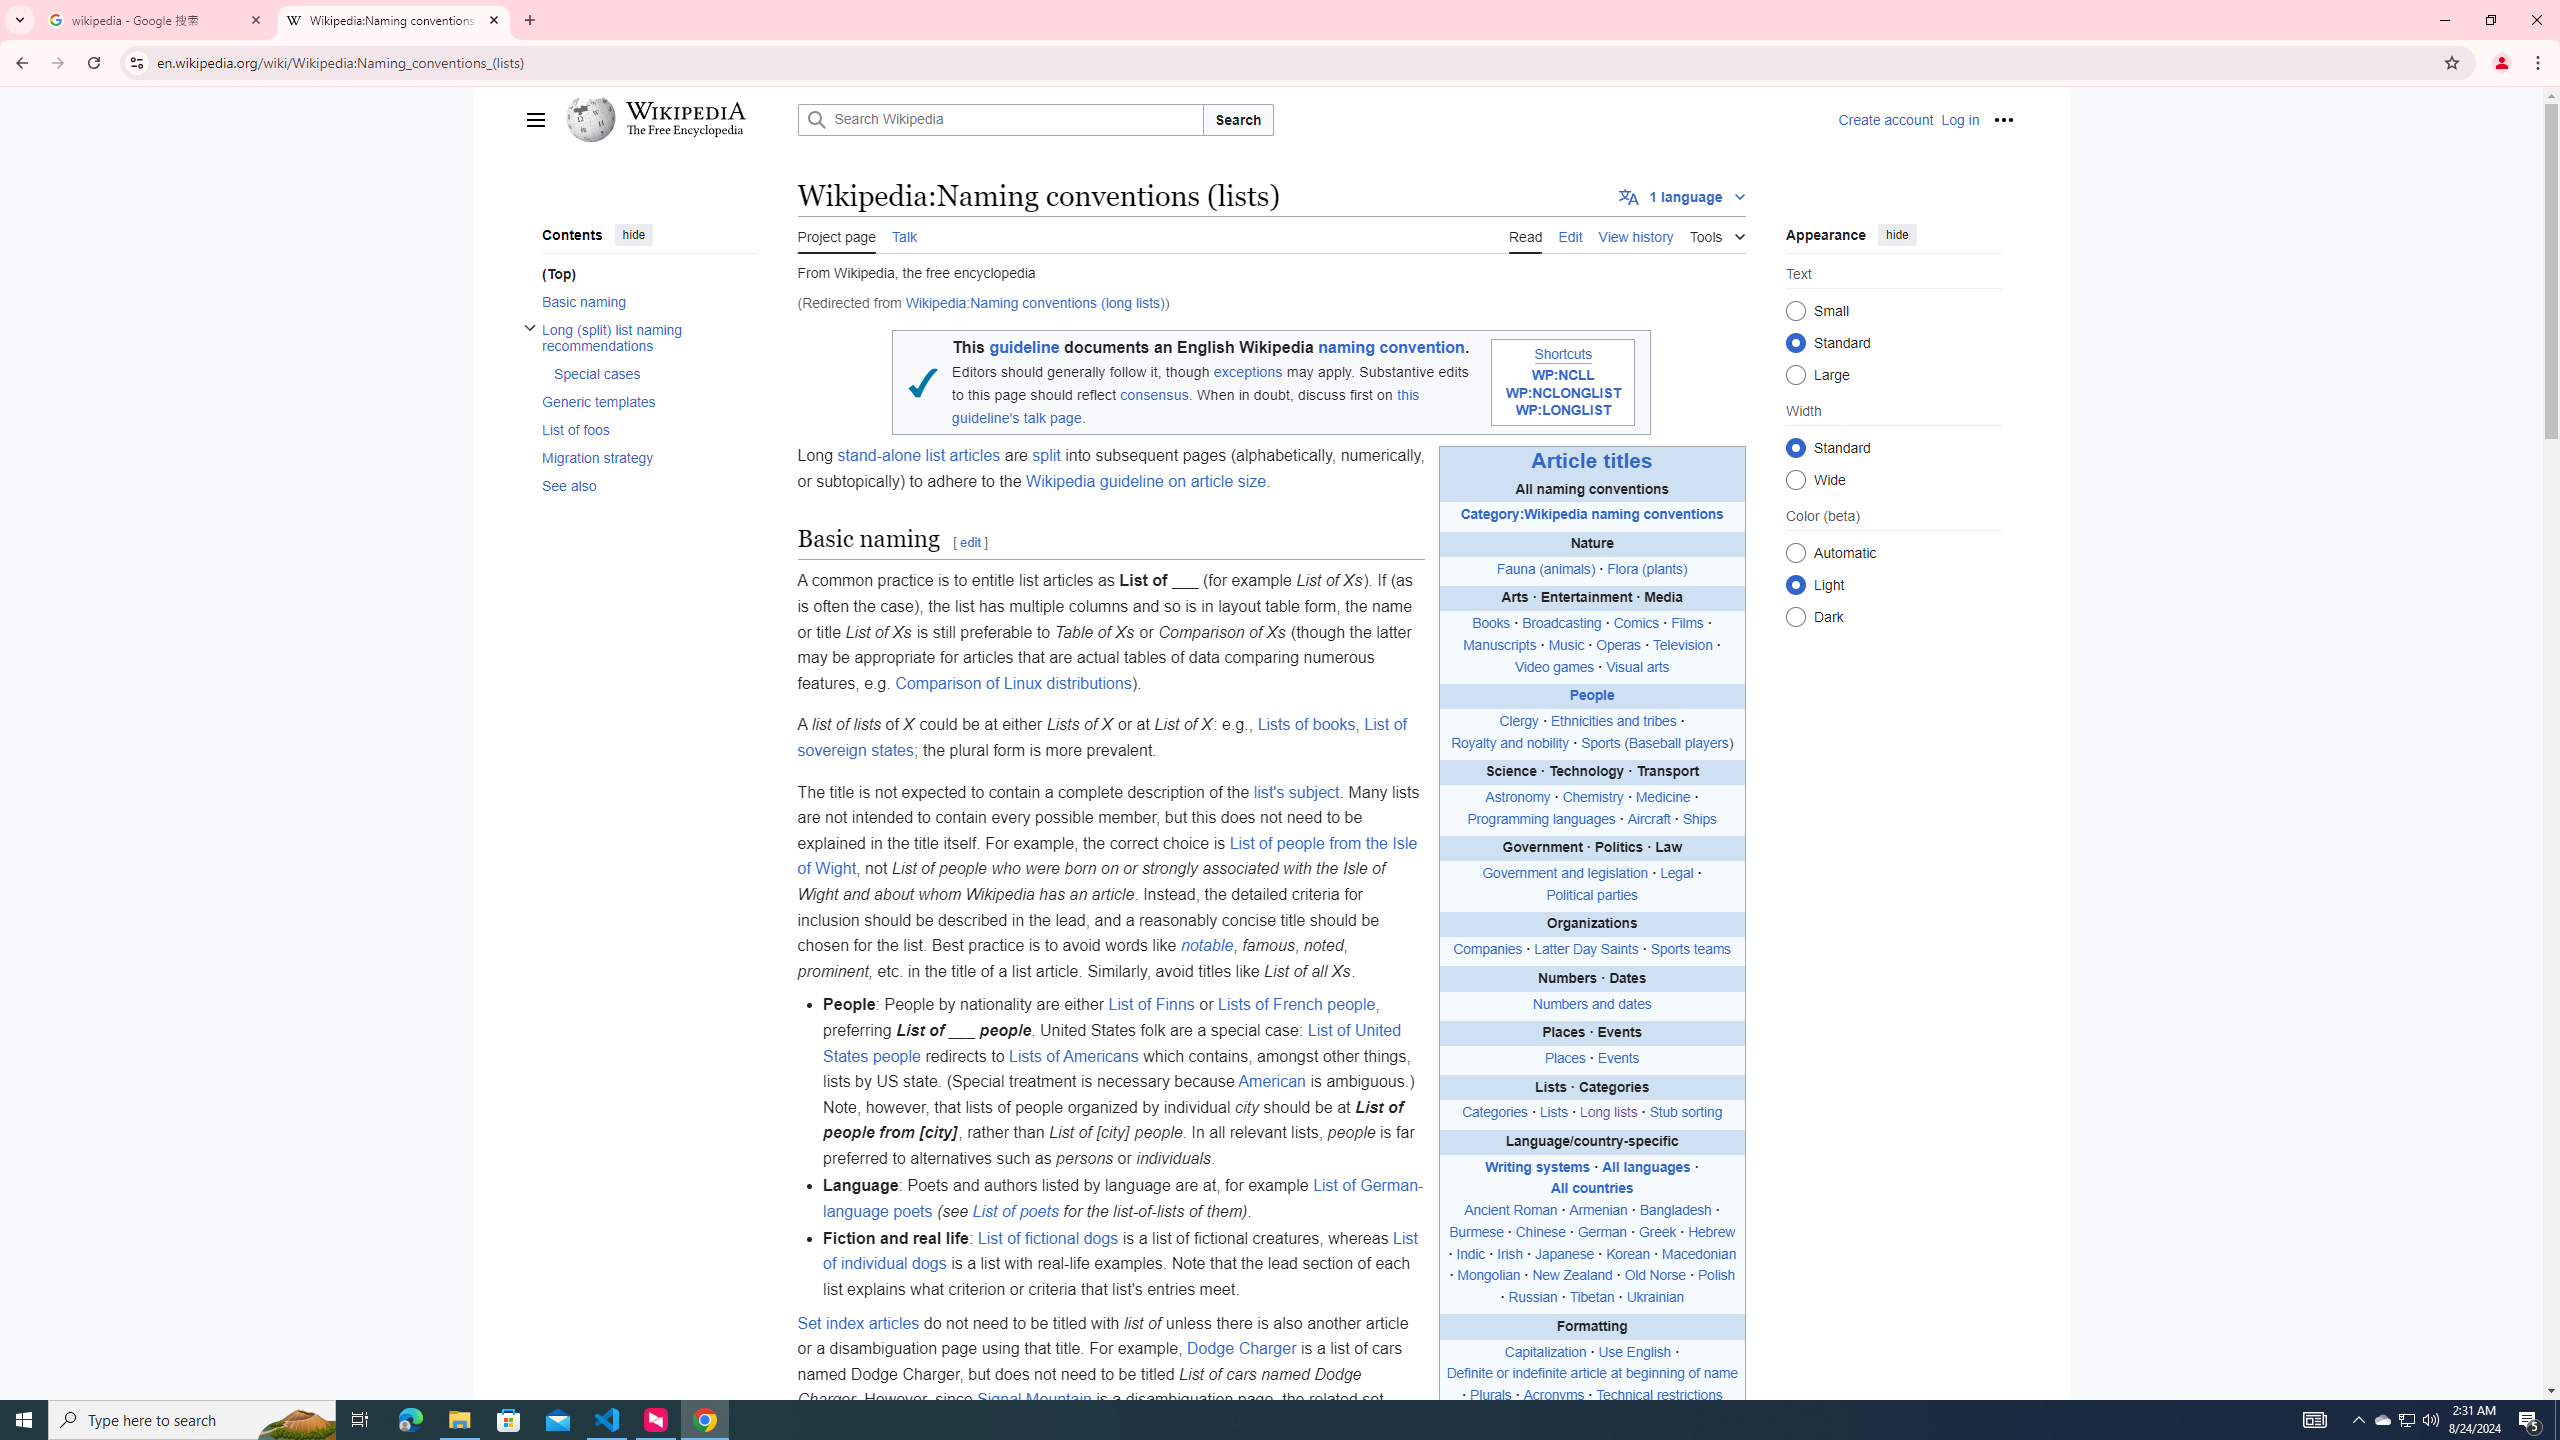  What do you see at coordinates (904, 234) in the screenshot?
I see `AutomationID: ca-talk` at bounding box center [904, 234].